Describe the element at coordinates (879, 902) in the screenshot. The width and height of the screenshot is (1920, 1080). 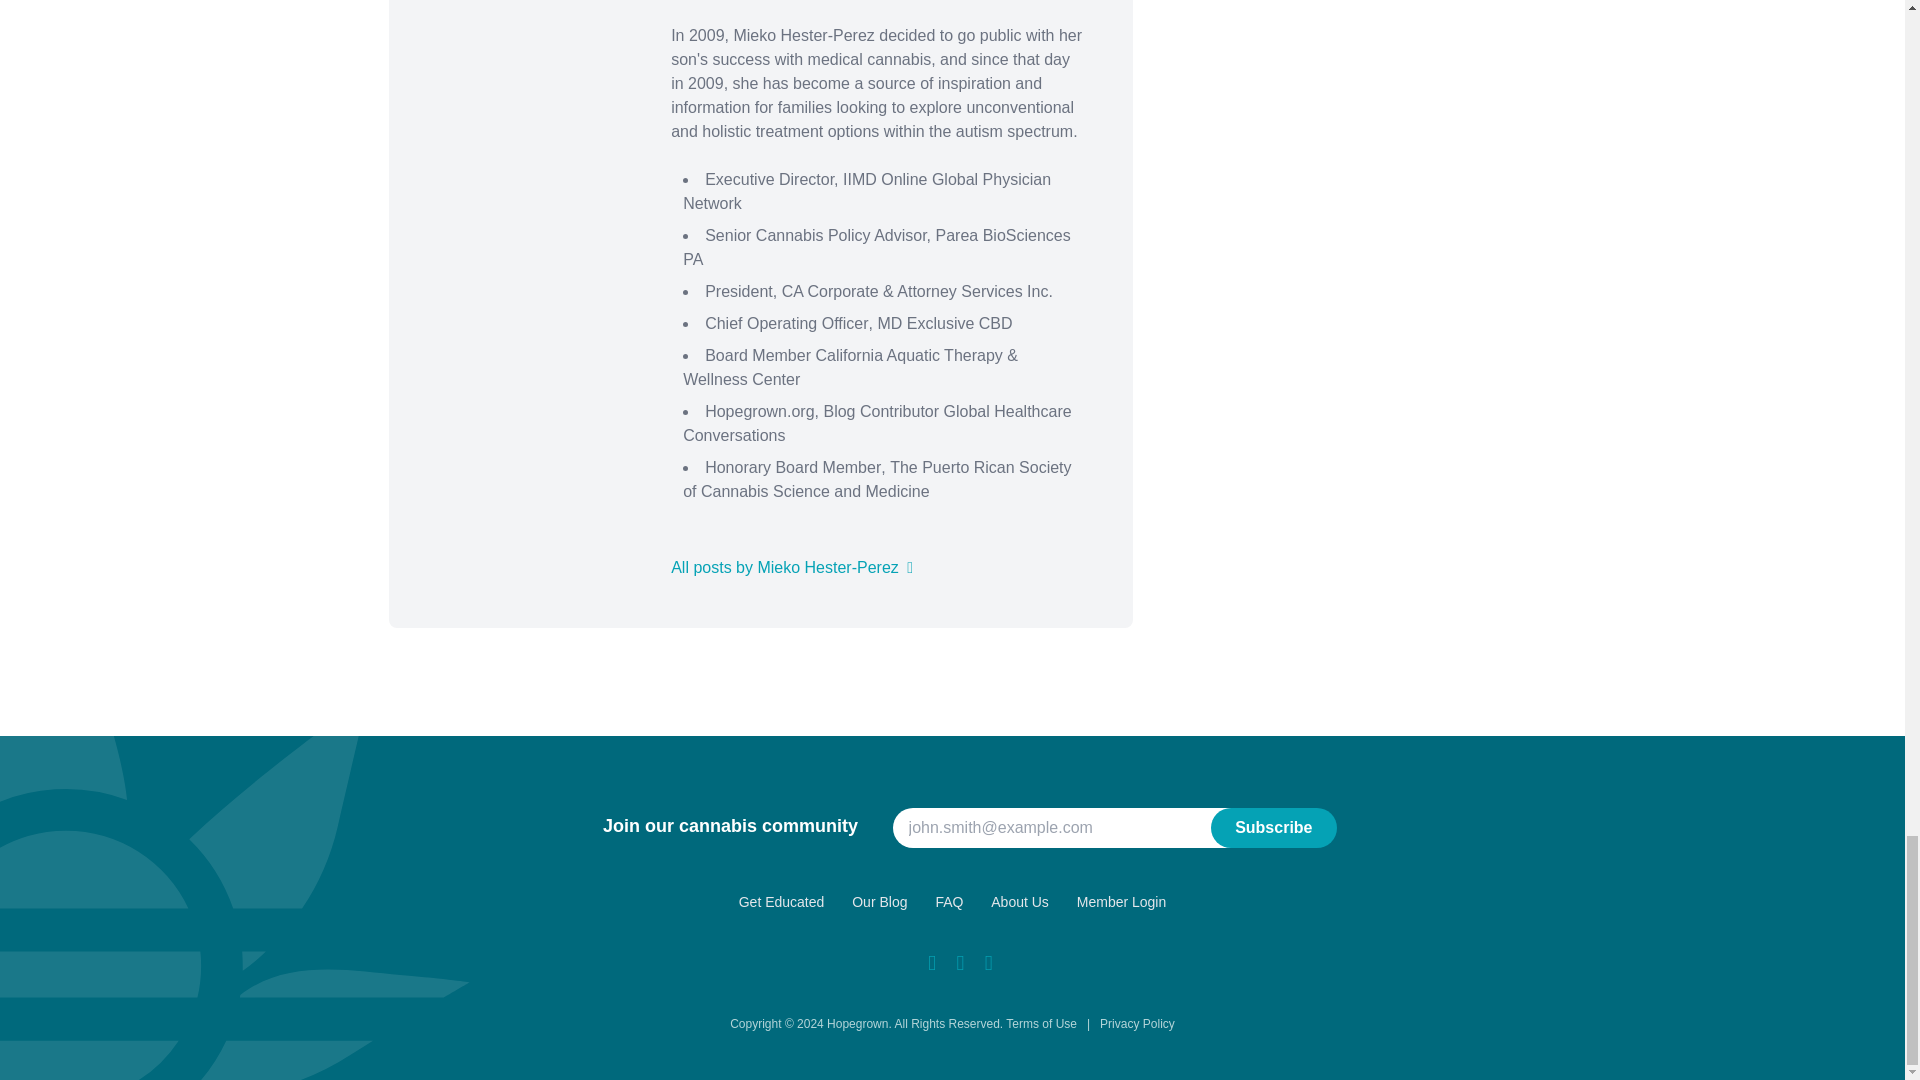
I see `Our Blog` at that location.